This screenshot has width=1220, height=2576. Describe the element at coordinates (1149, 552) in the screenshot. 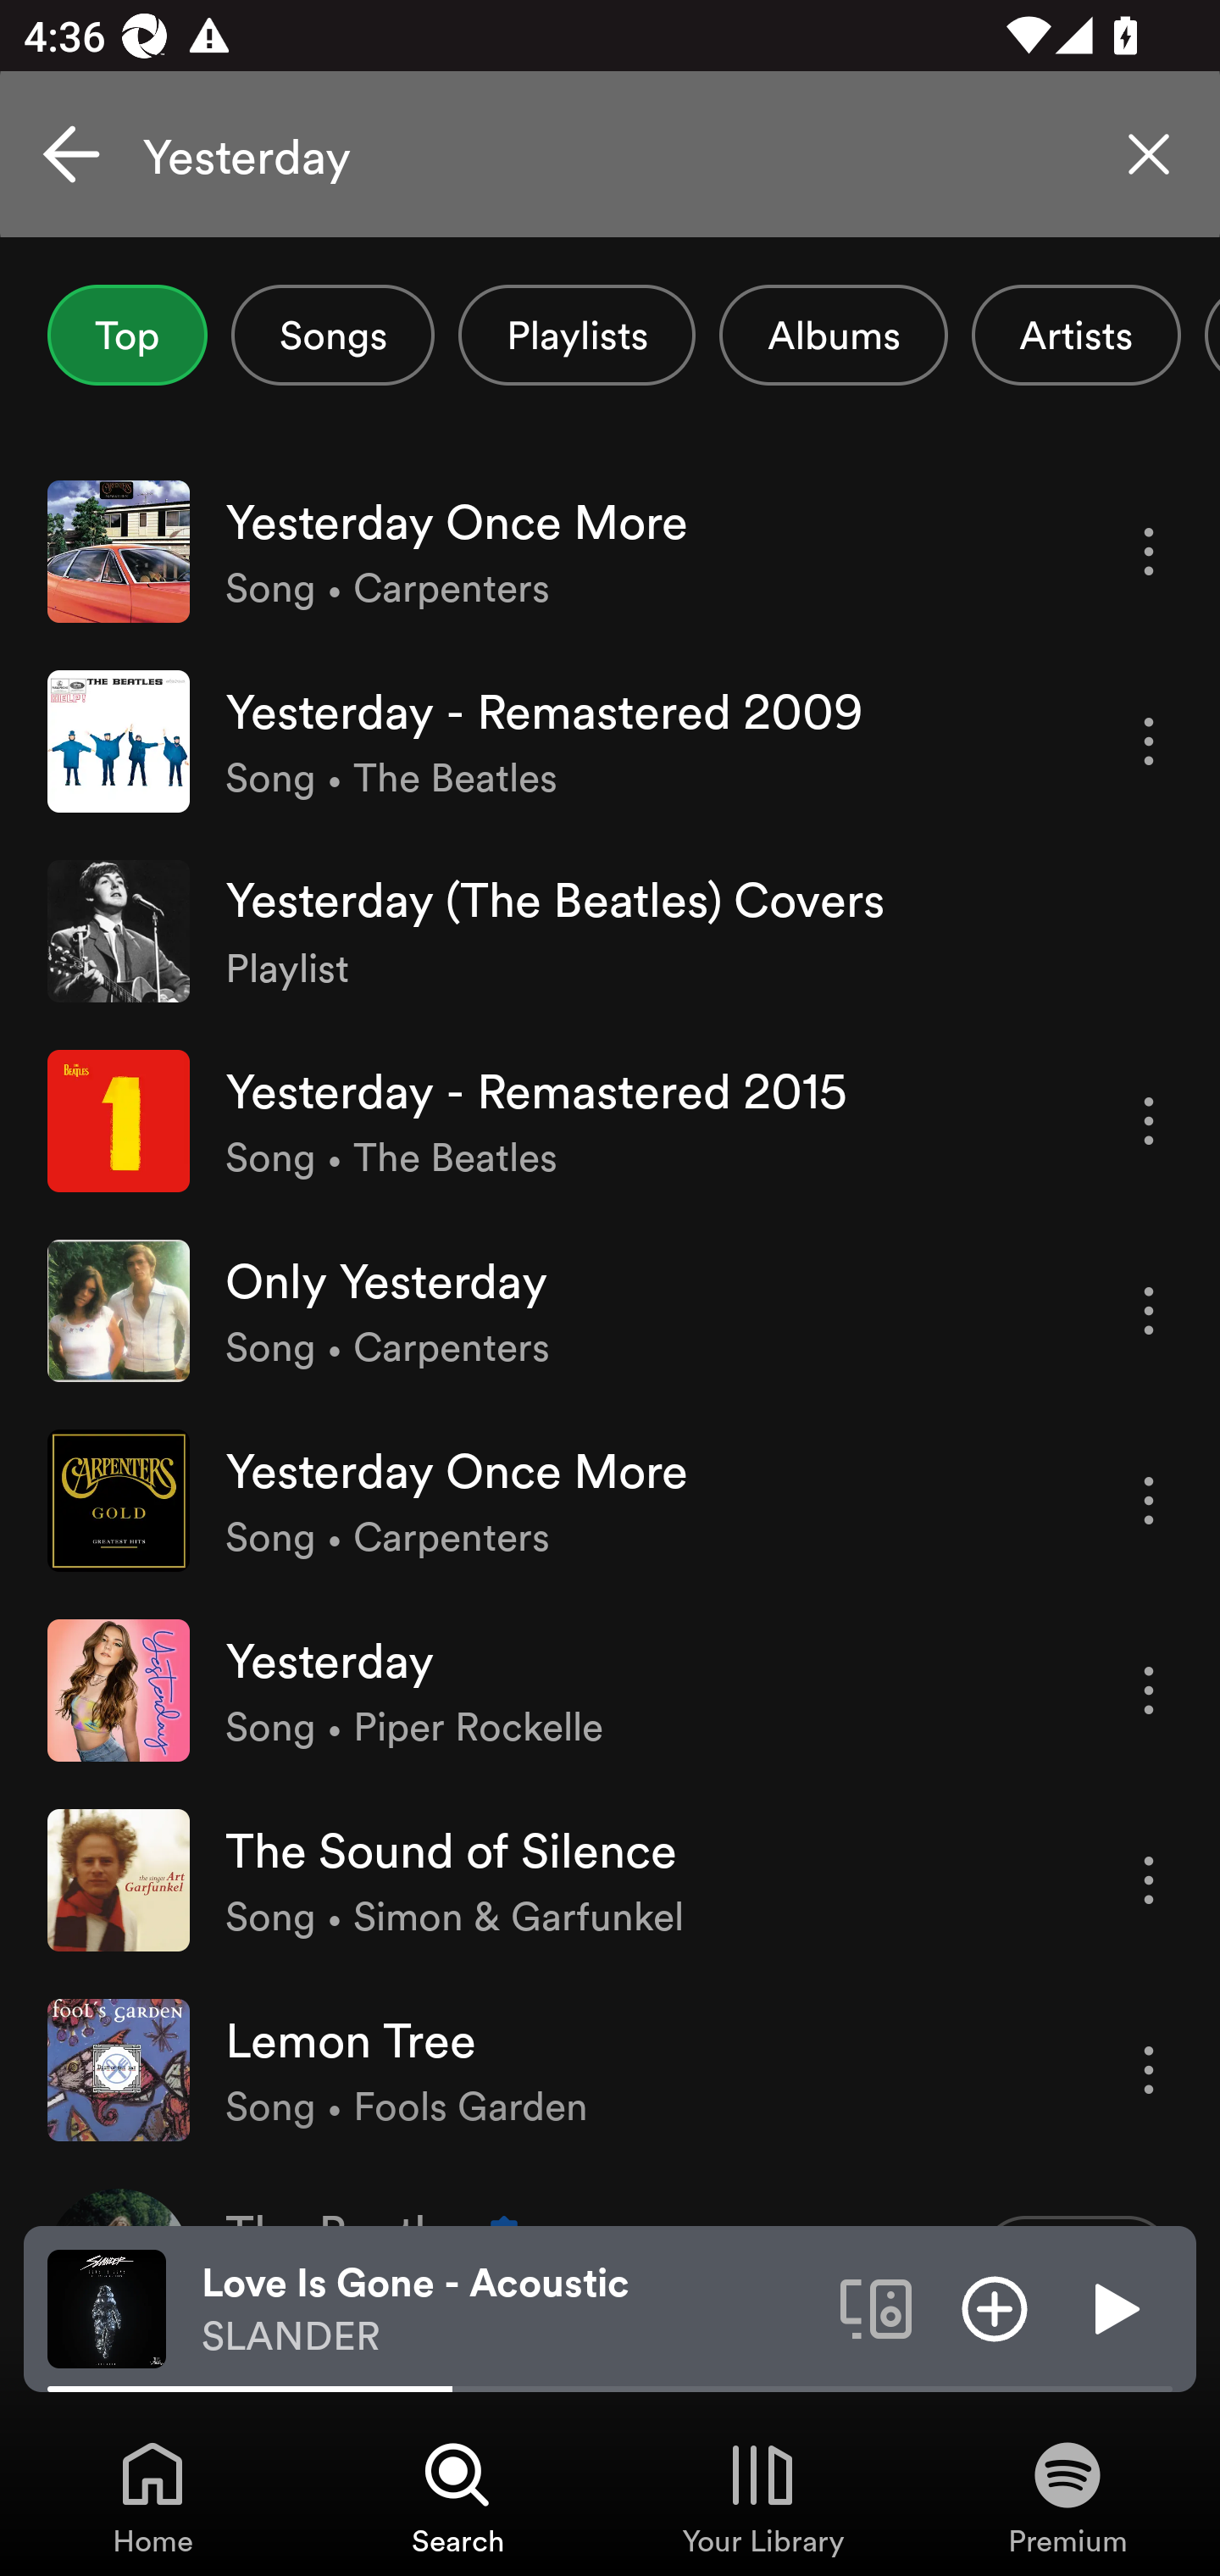

I see `More options for song Yesterday Once More` at that location.